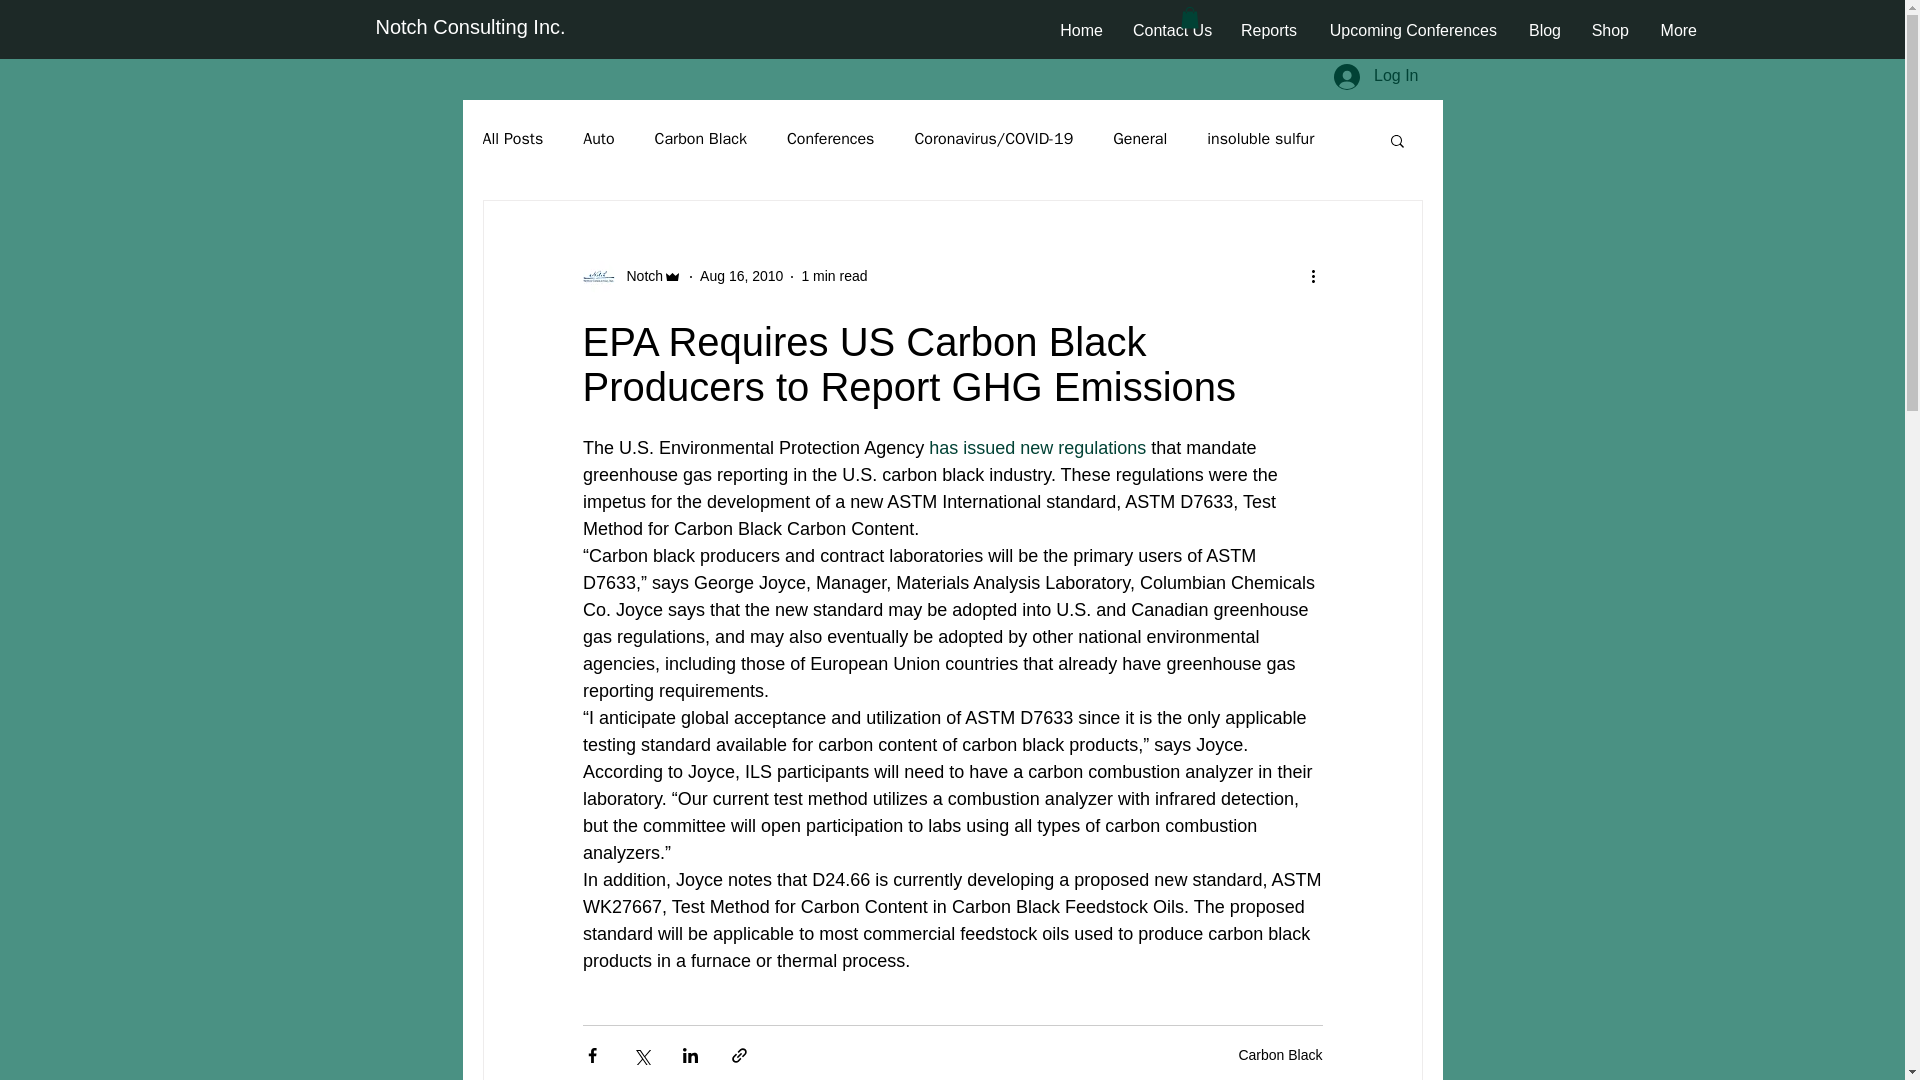  Describe the element at coordinates (1140, 139) in the screenshot. I see `General` at that location.